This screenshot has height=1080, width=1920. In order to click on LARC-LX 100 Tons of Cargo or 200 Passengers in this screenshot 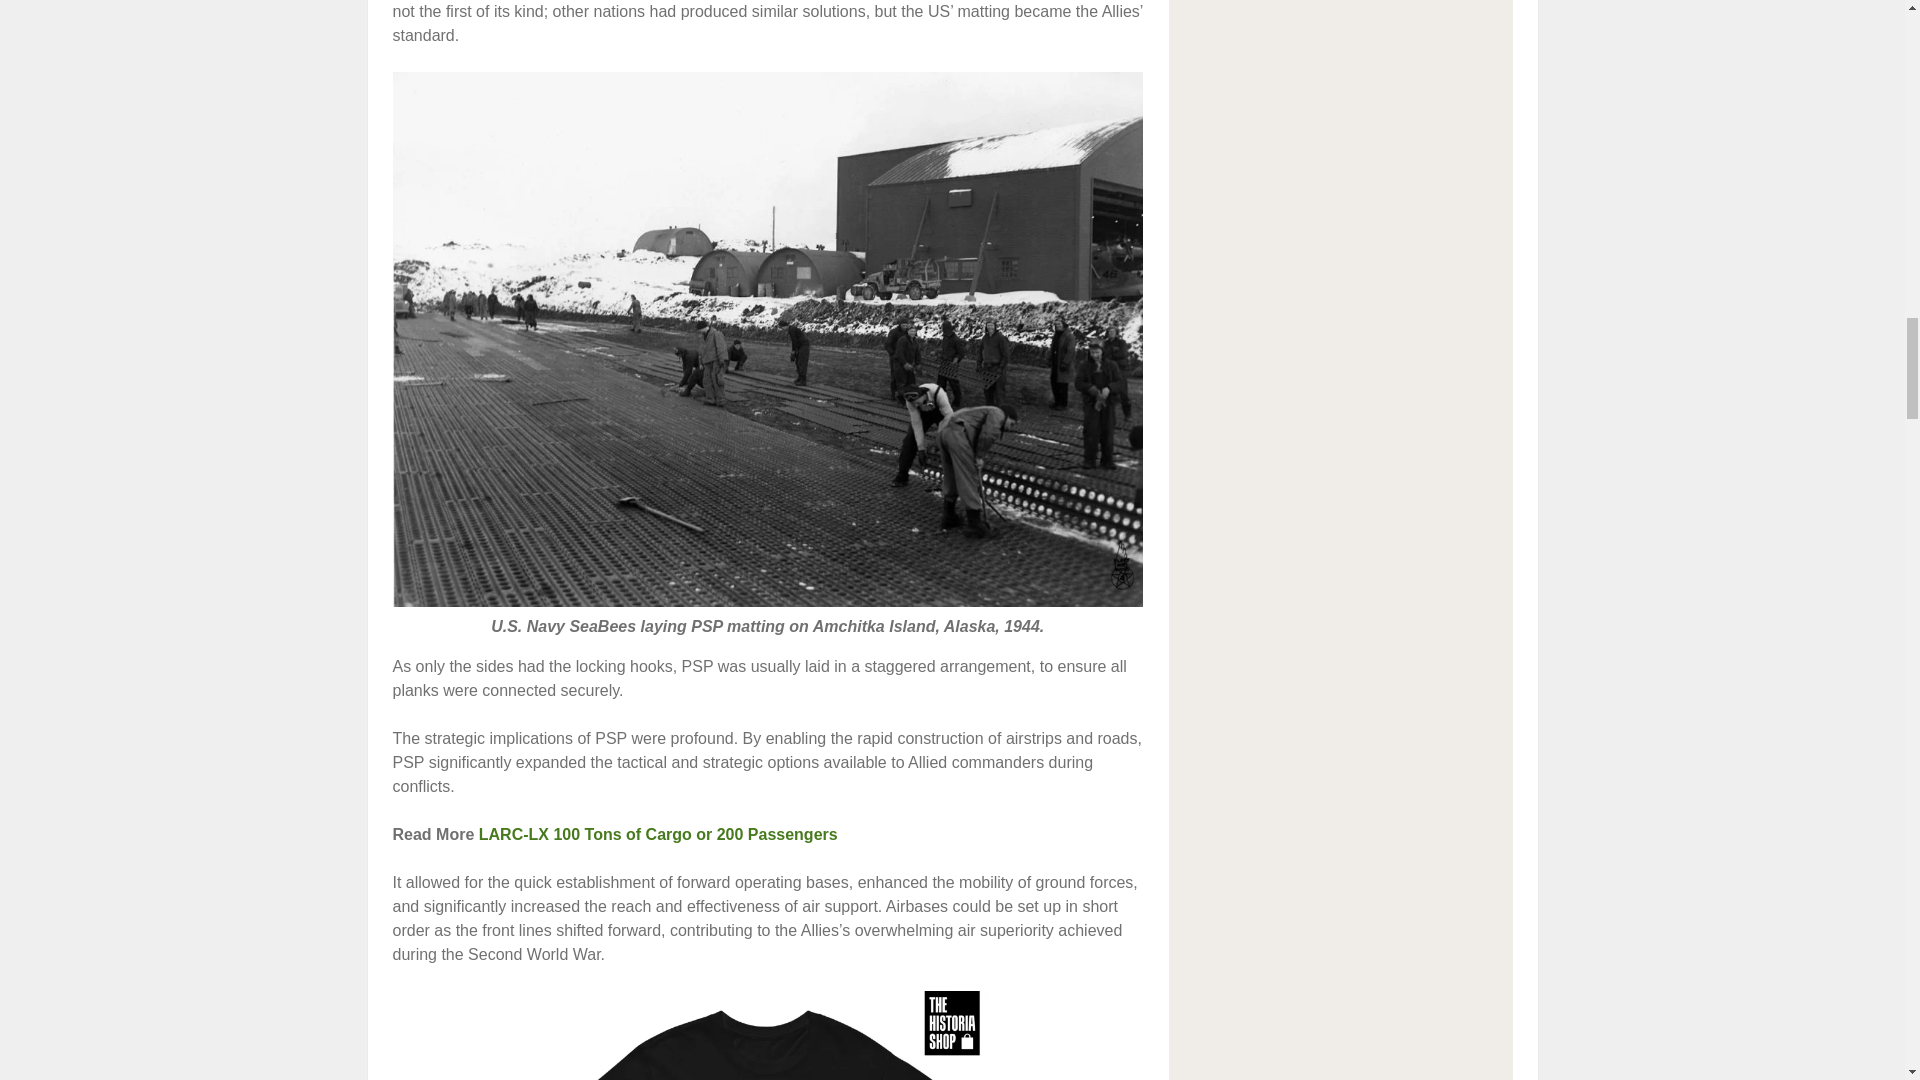, I will do `click(658, 834)`.